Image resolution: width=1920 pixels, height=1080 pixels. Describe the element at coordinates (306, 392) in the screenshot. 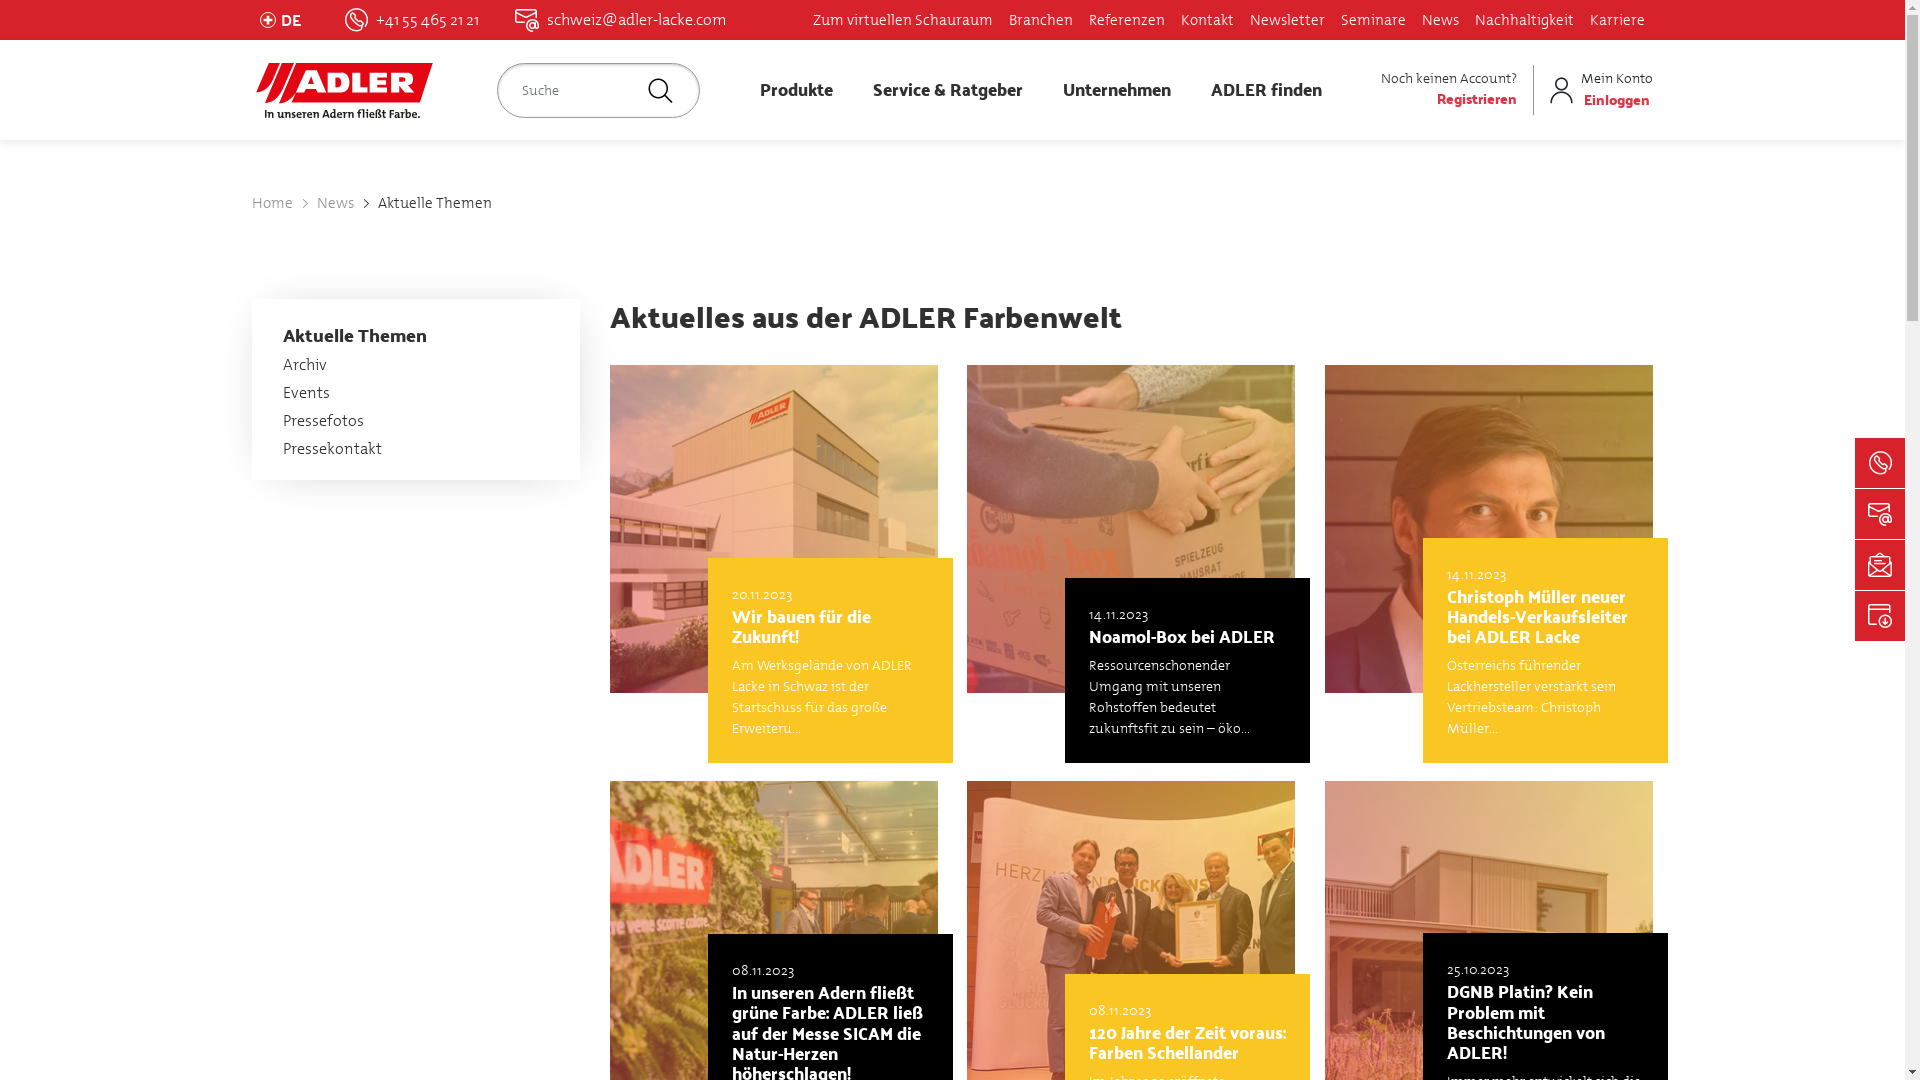

I see `Events` at that location.